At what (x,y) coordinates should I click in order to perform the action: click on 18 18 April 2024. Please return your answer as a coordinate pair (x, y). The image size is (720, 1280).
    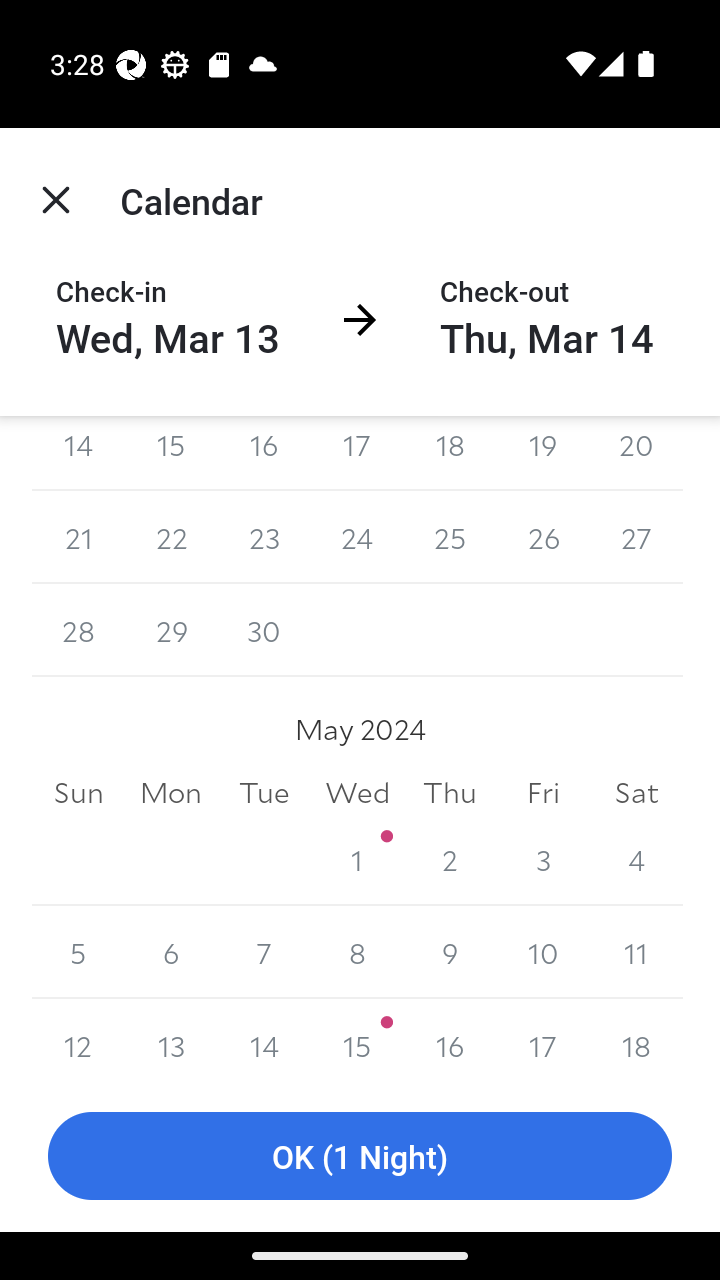
    Looking at the image, I should click on (450, 454).